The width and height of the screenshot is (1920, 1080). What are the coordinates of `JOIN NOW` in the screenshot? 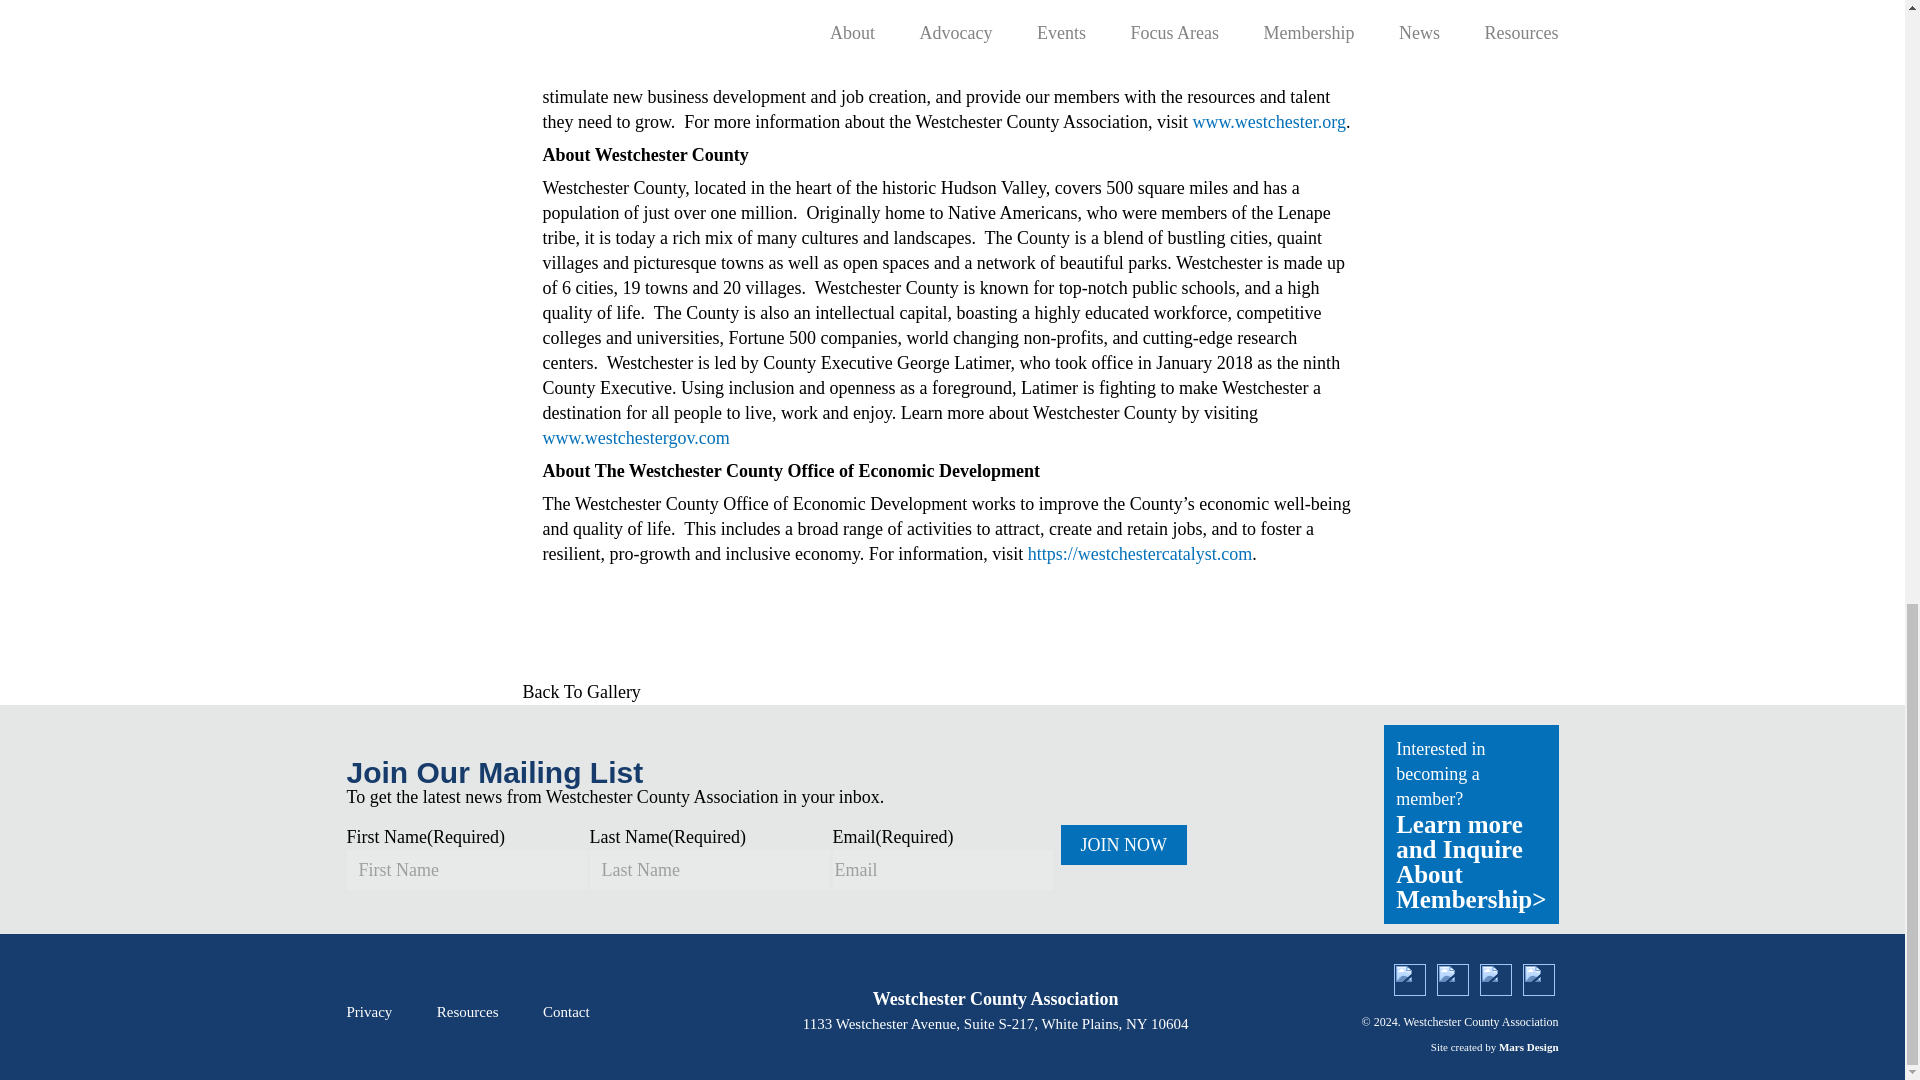 It's located at (1122, 845).